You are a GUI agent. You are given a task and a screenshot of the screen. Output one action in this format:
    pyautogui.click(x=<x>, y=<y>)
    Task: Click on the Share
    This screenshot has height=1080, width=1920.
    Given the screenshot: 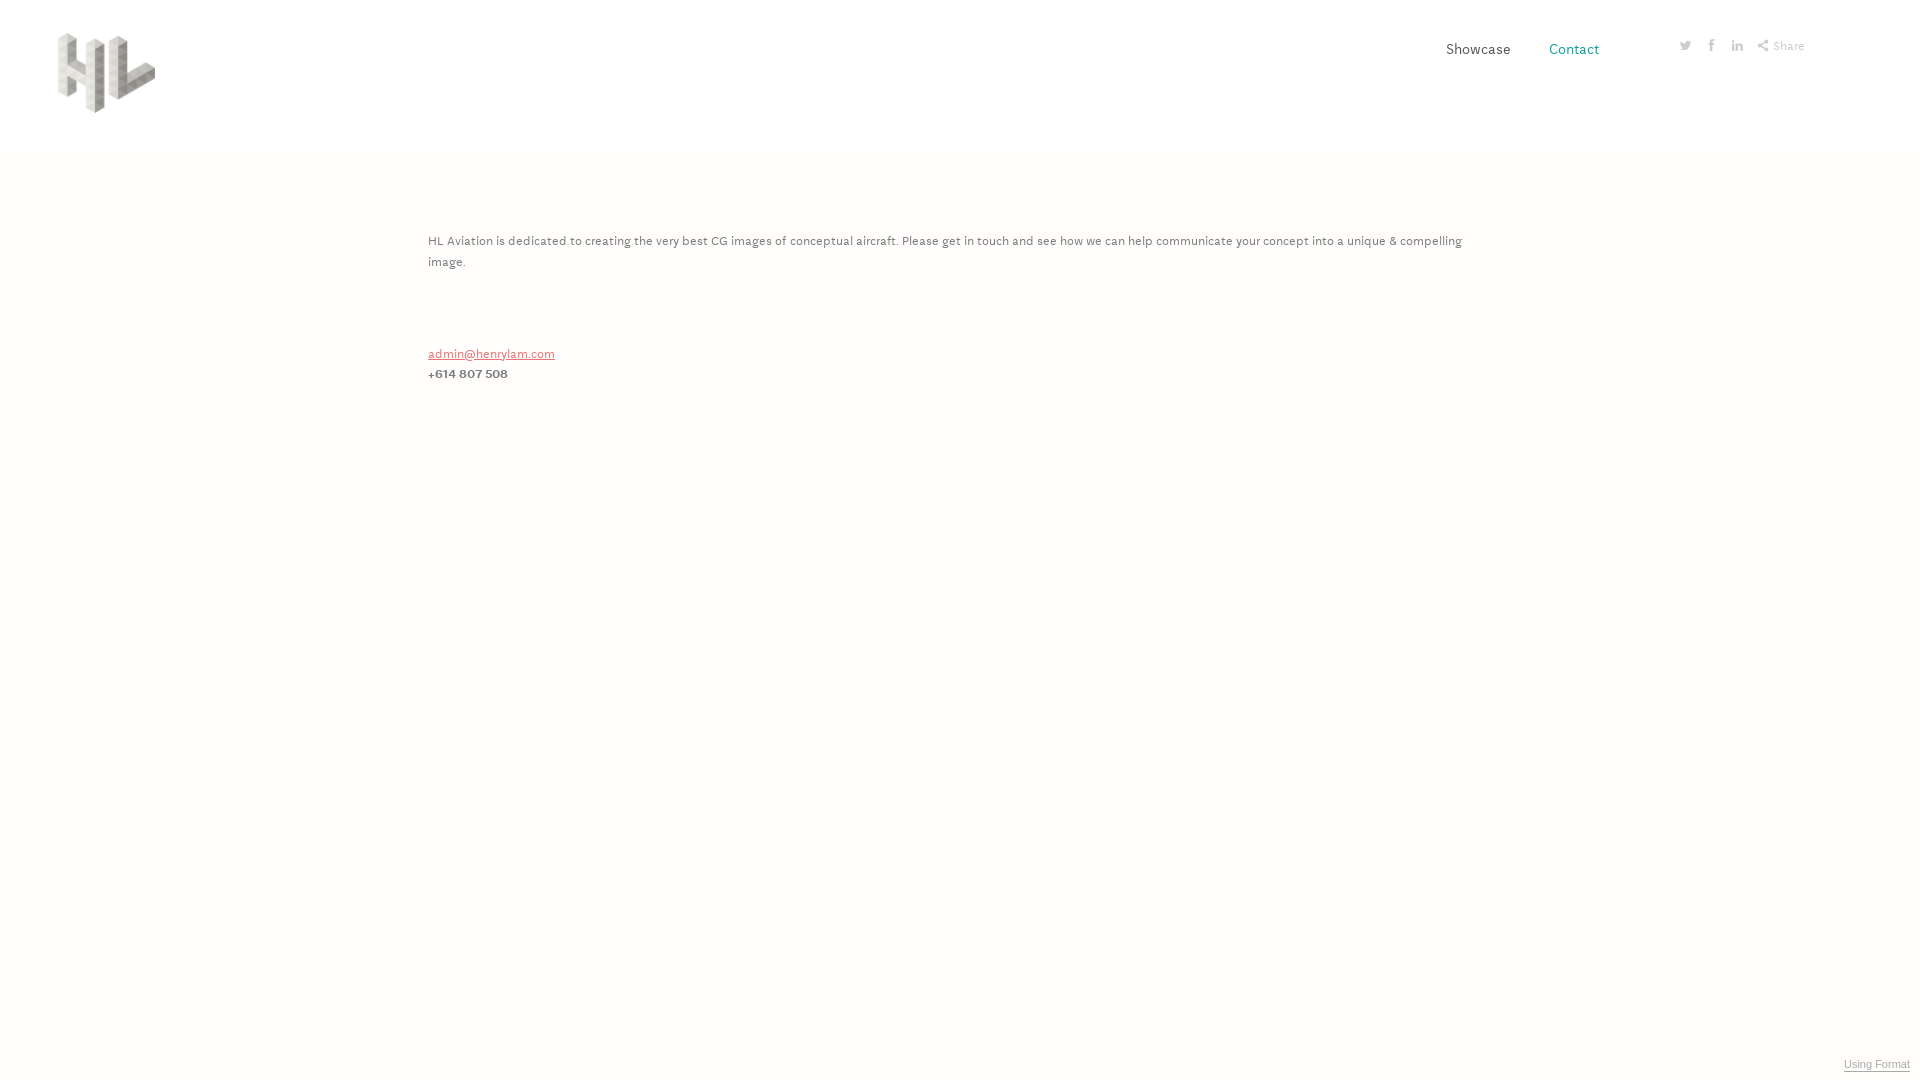 What is the action you would take?
    pyautogui.click(x=1781, y=45)
    